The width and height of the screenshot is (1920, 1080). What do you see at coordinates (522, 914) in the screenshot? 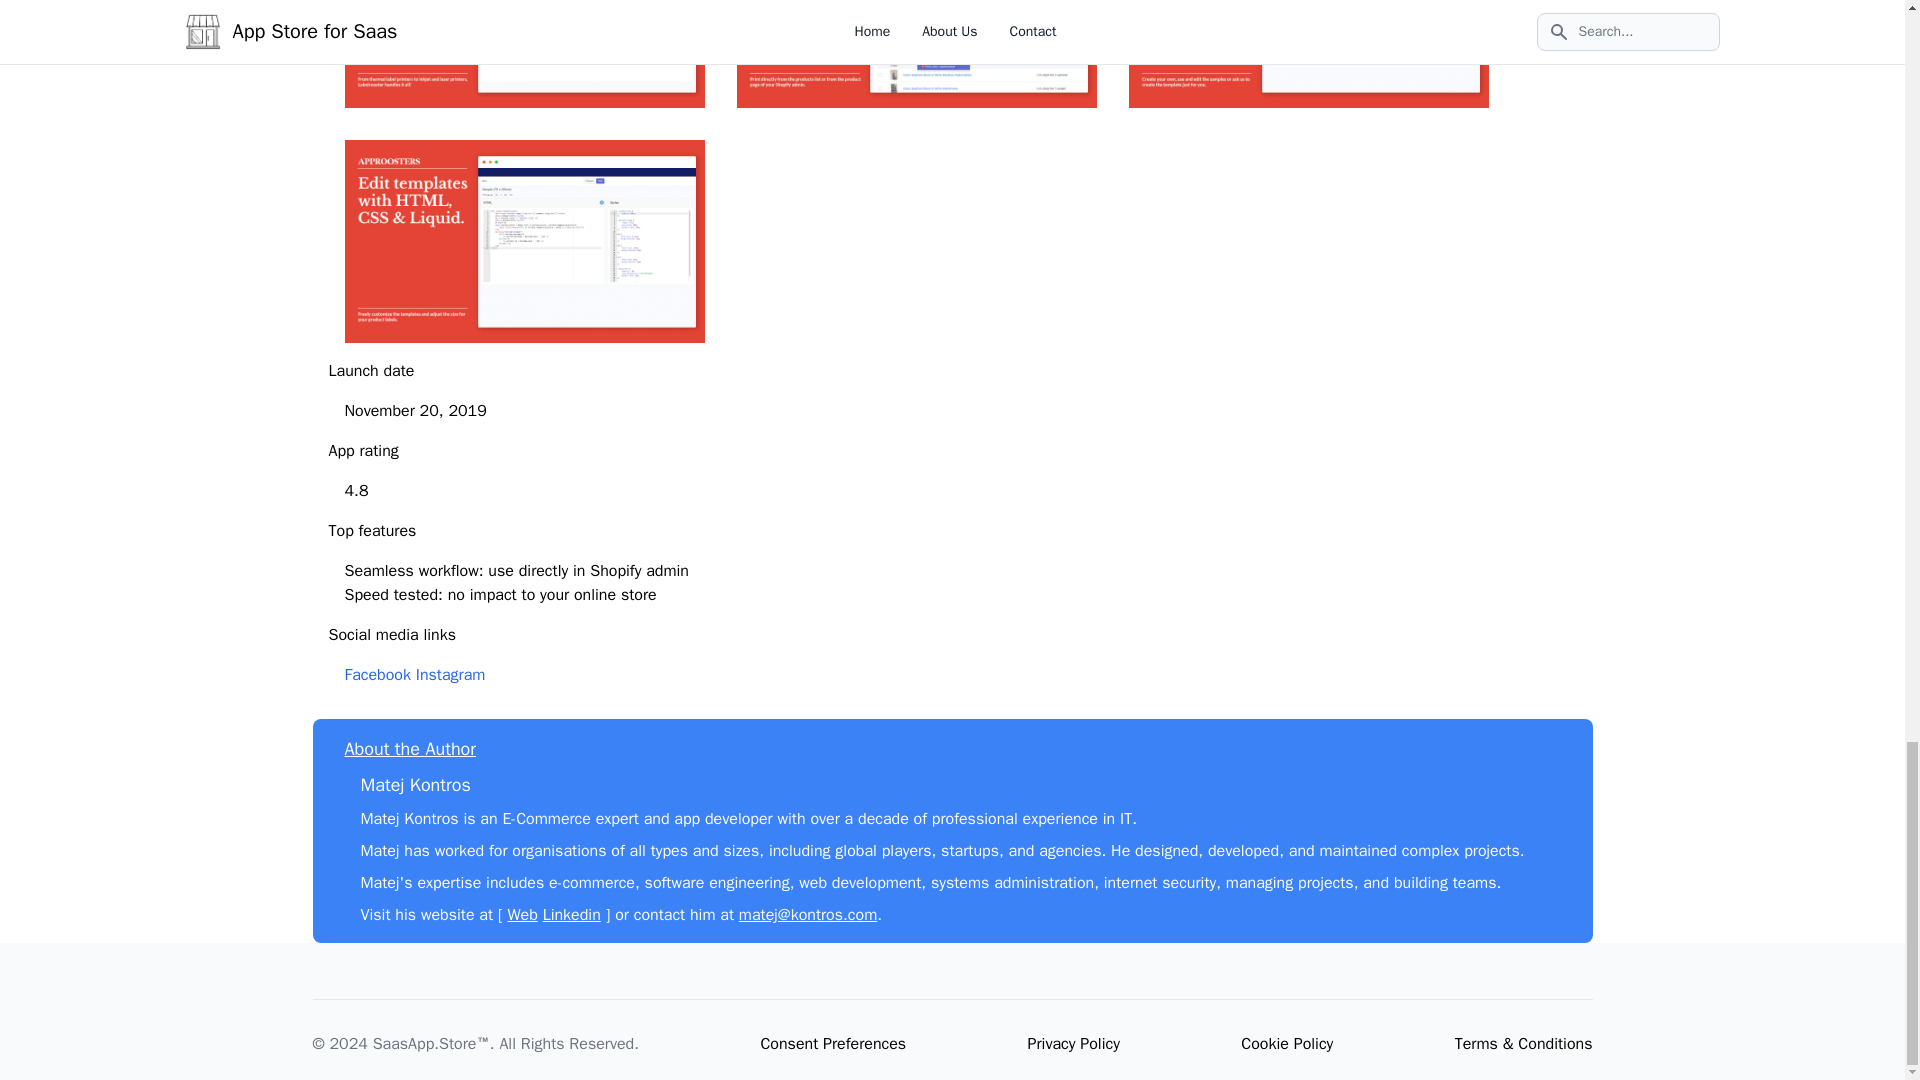
I see `Web` at bounding box center [522, 914].